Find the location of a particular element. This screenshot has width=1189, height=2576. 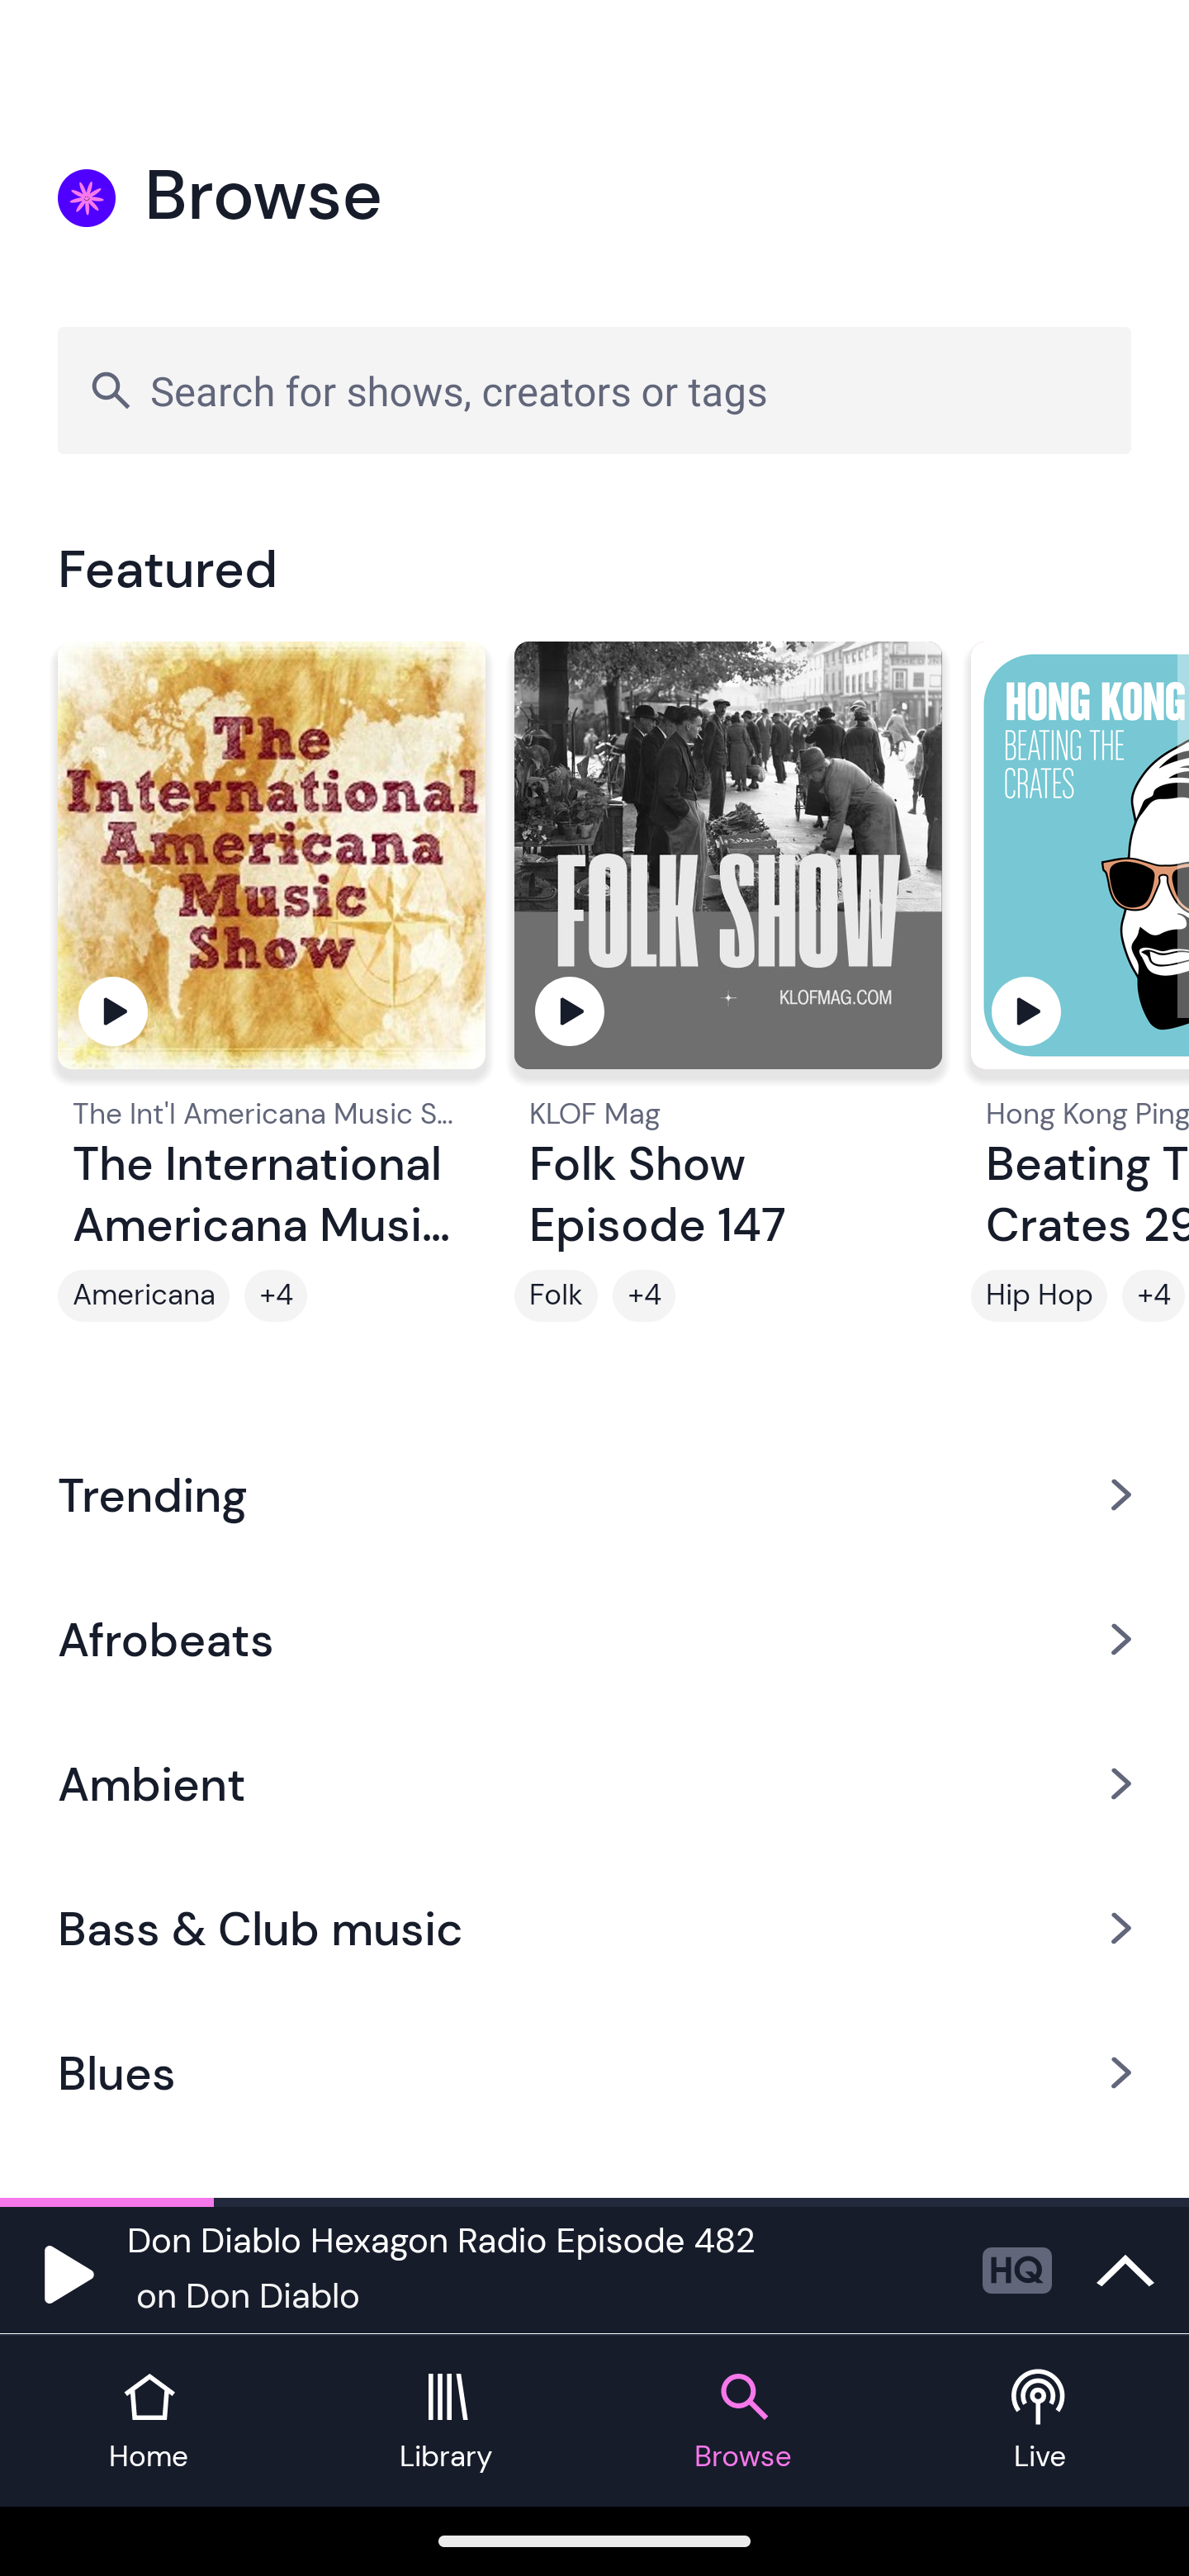

Home tab Home is located at coordinates (149, 2421).